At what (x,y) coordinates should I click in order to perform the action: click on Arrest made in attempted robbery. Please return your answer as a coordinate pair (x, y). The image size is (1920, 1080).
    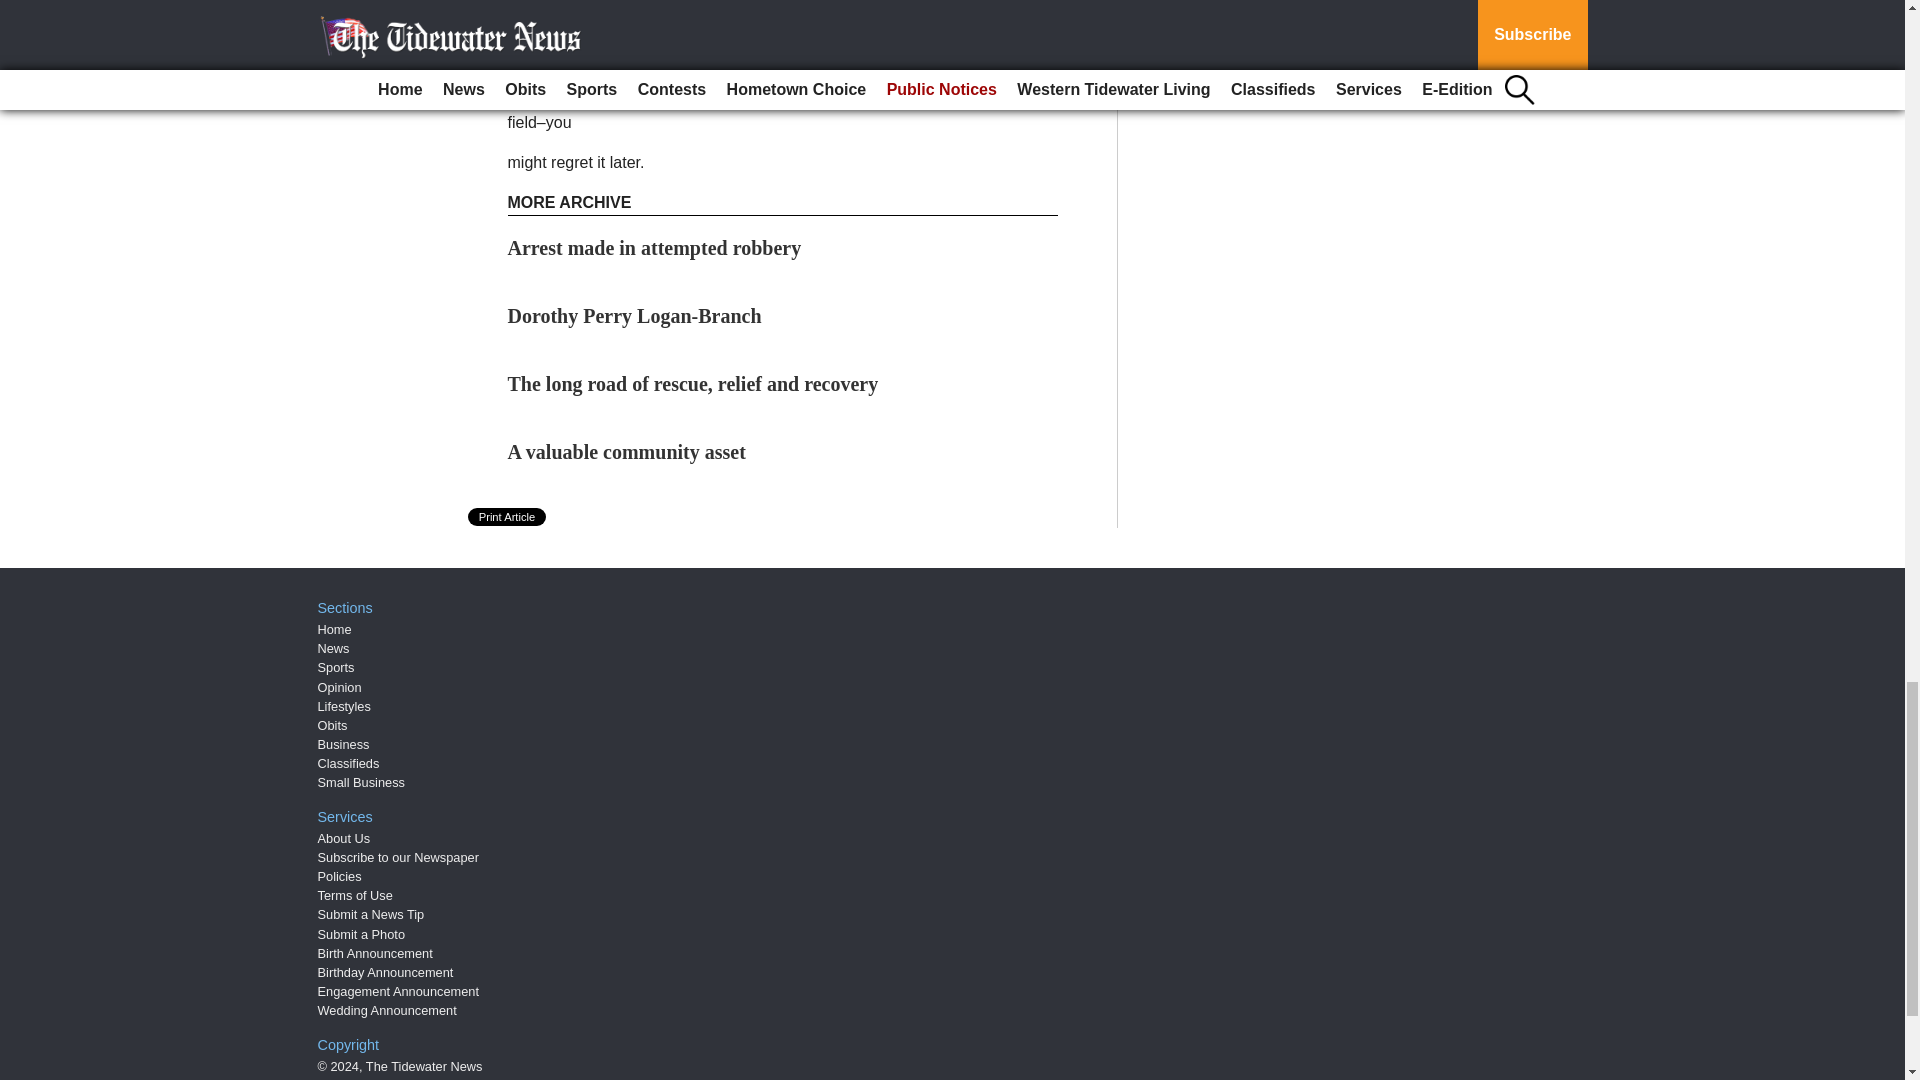
    Looking at the image, I should click on (655, 248).